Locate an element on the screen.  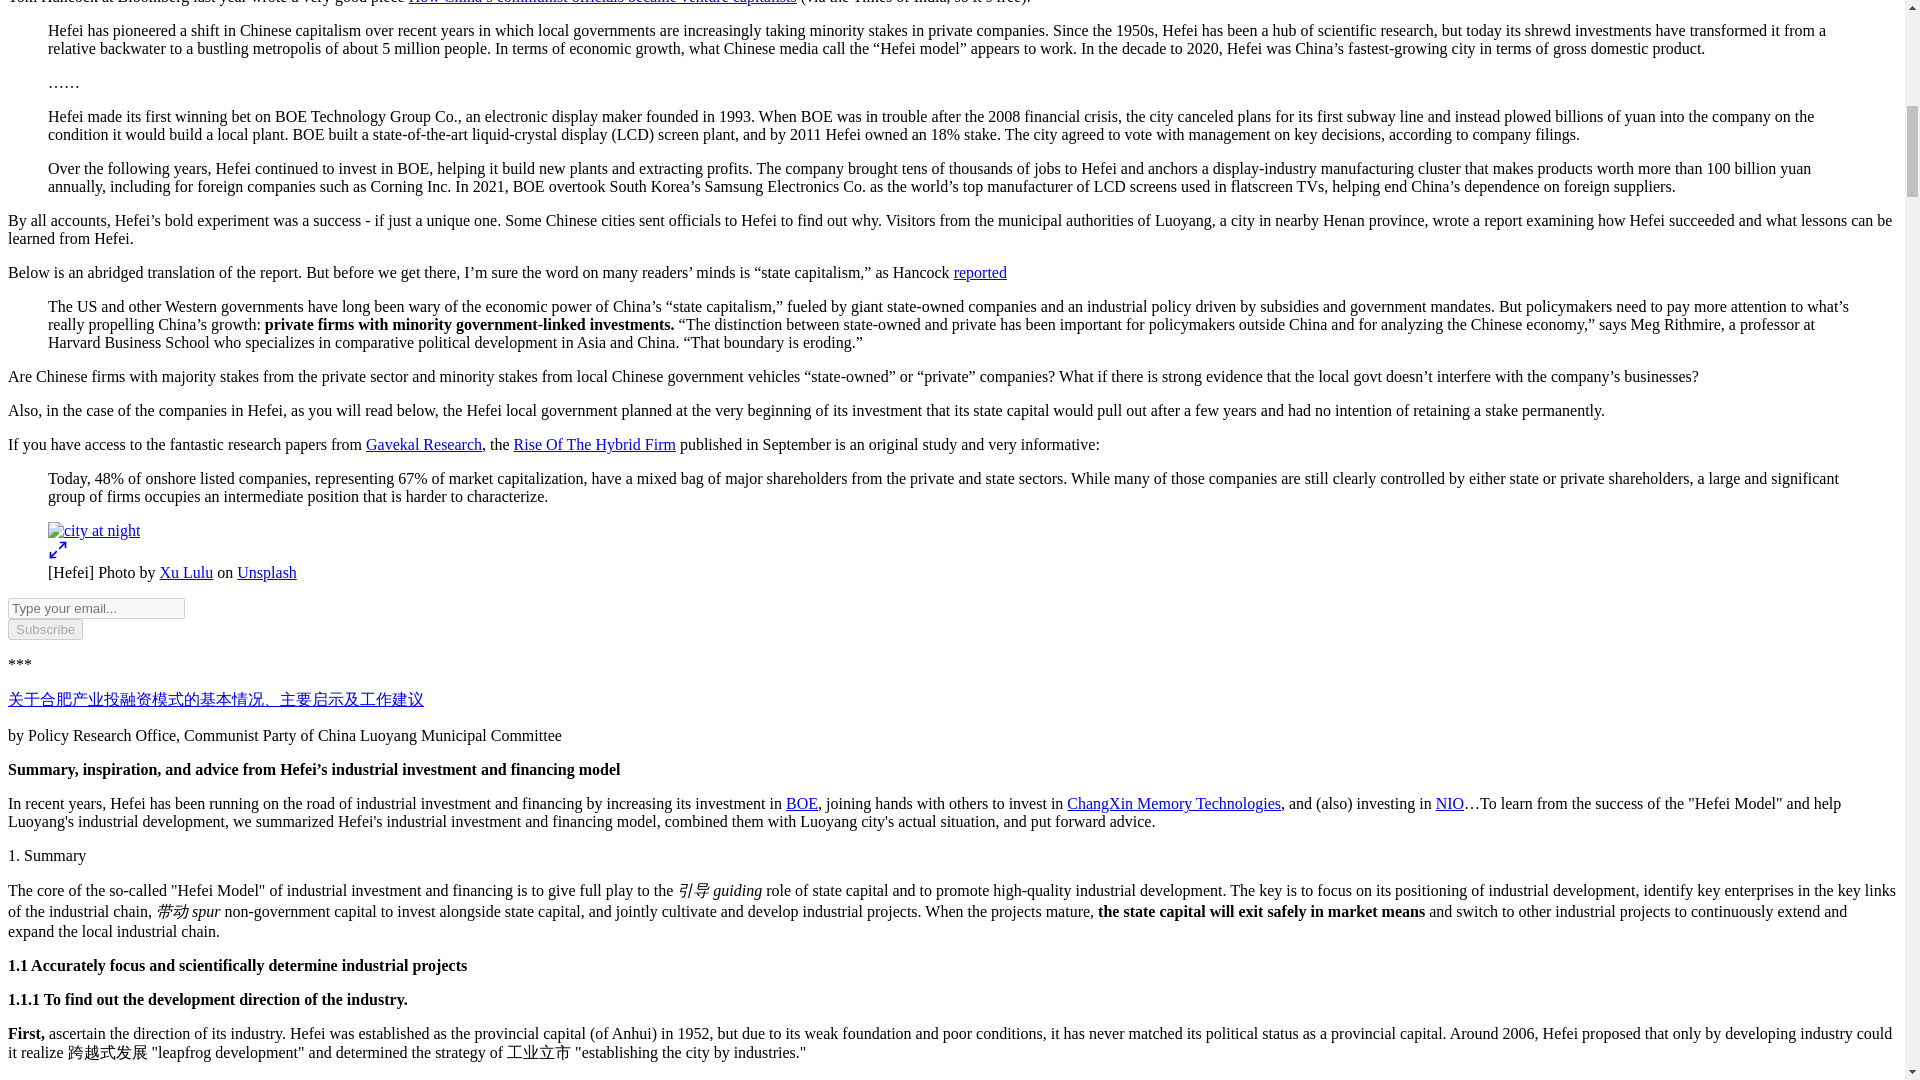
NIO is located at coordinates (1450, 803).